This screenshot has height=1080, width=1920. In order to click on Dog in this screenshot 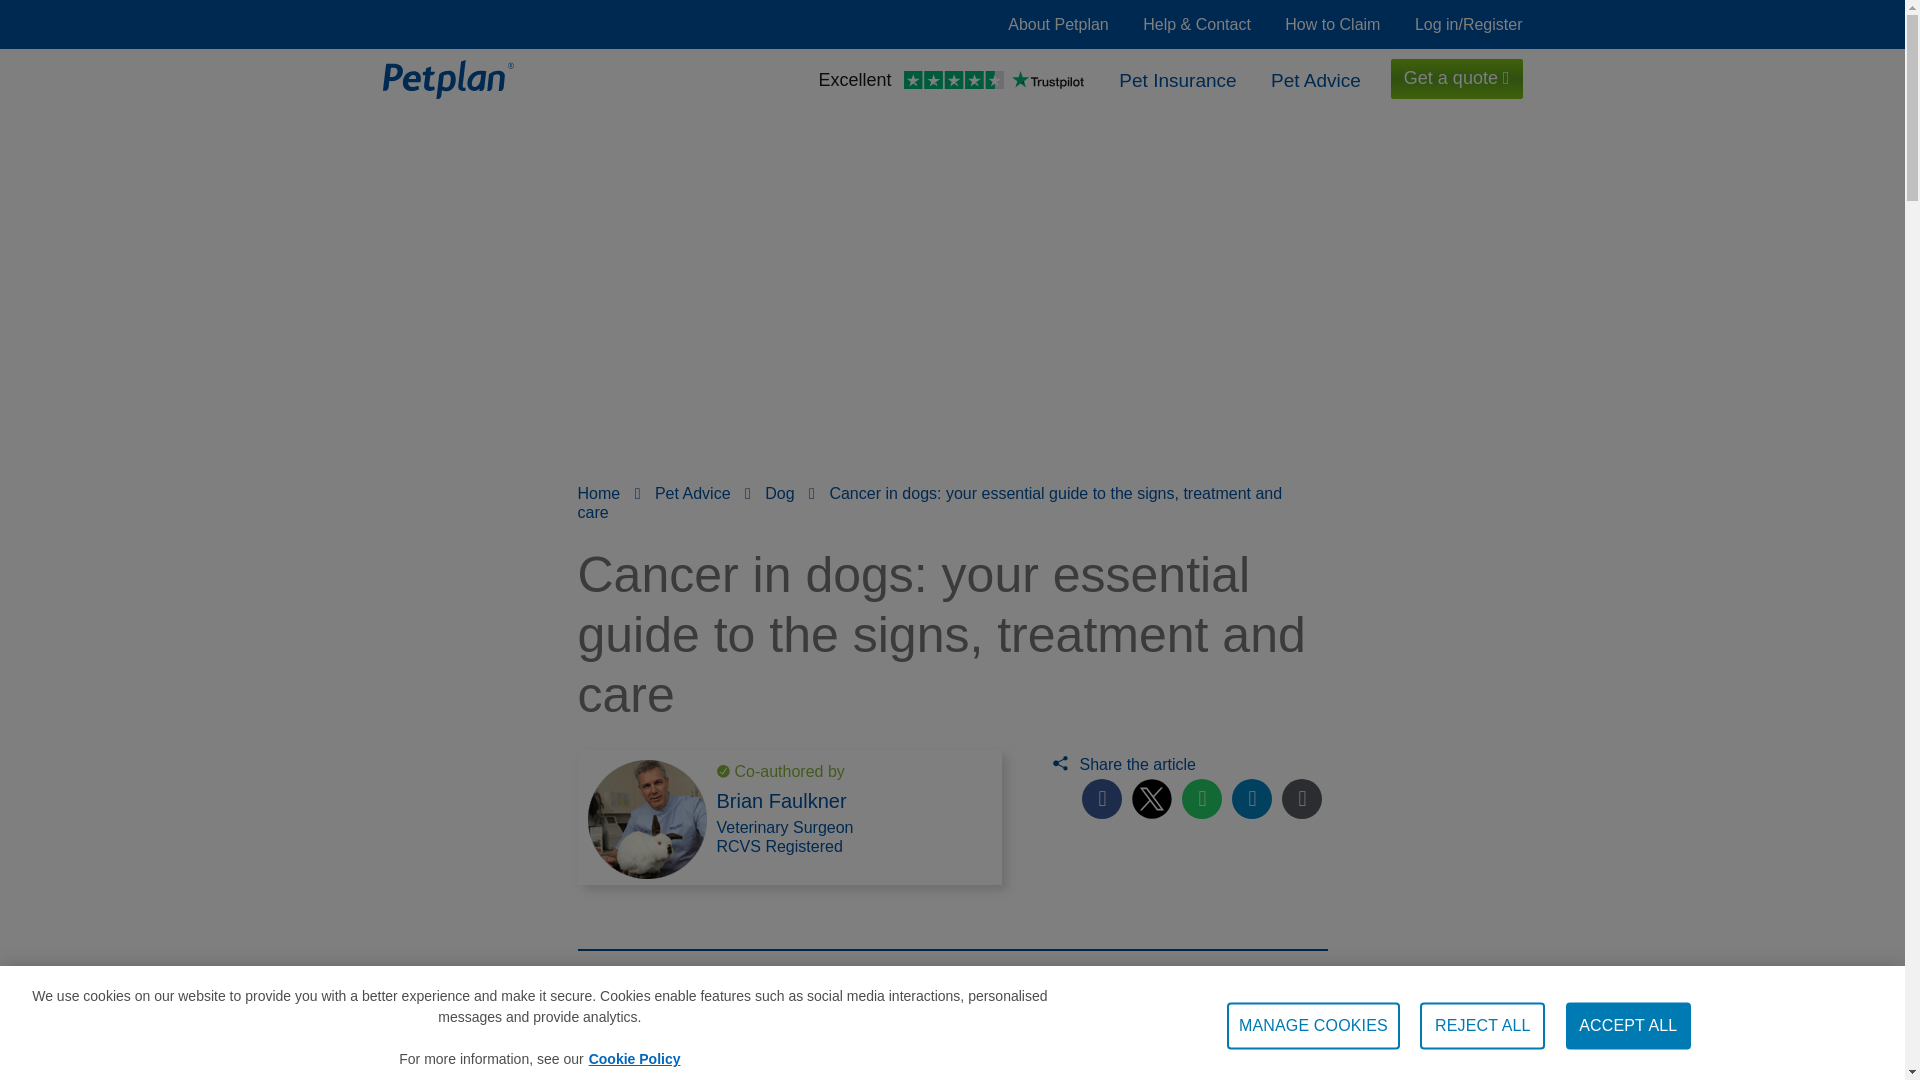, I will do `click(781, 493)`.